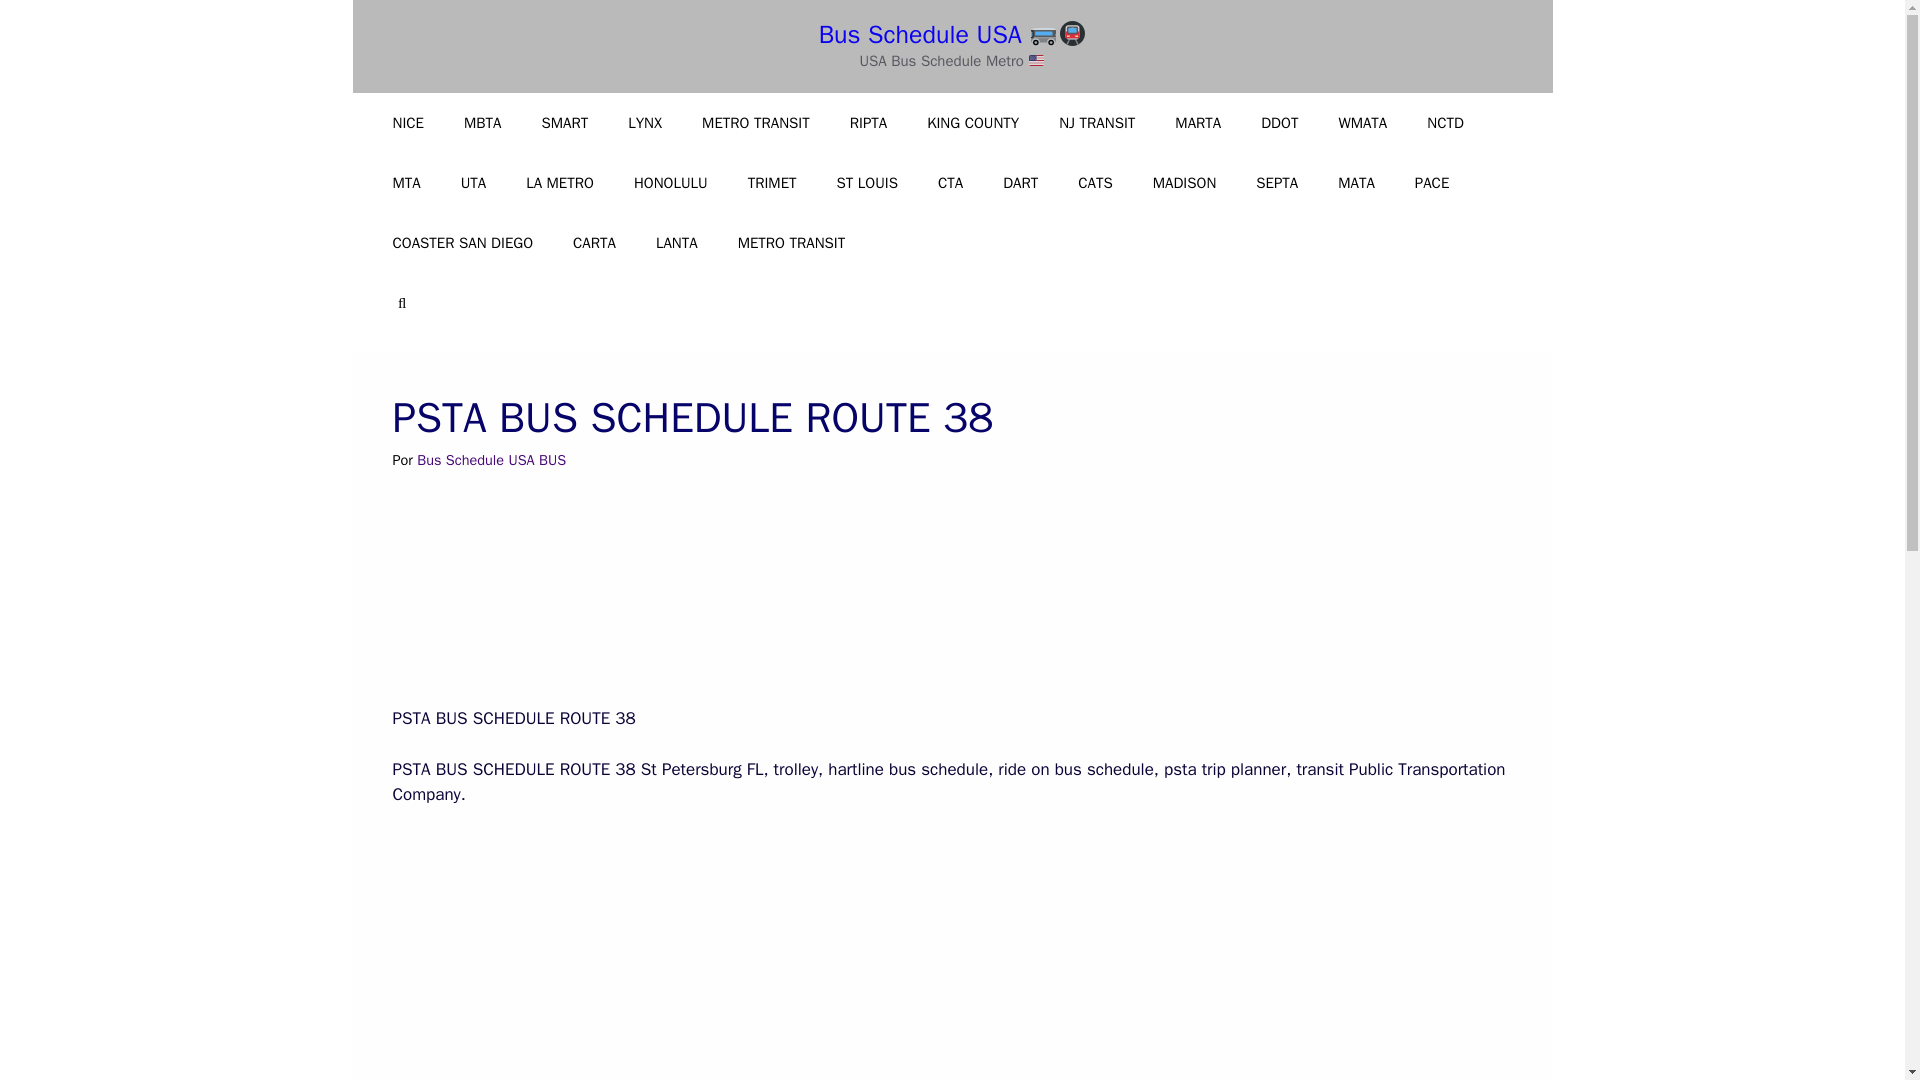 The image size is (1920, 1080). I want to click on MBTA, so click(482, 122).